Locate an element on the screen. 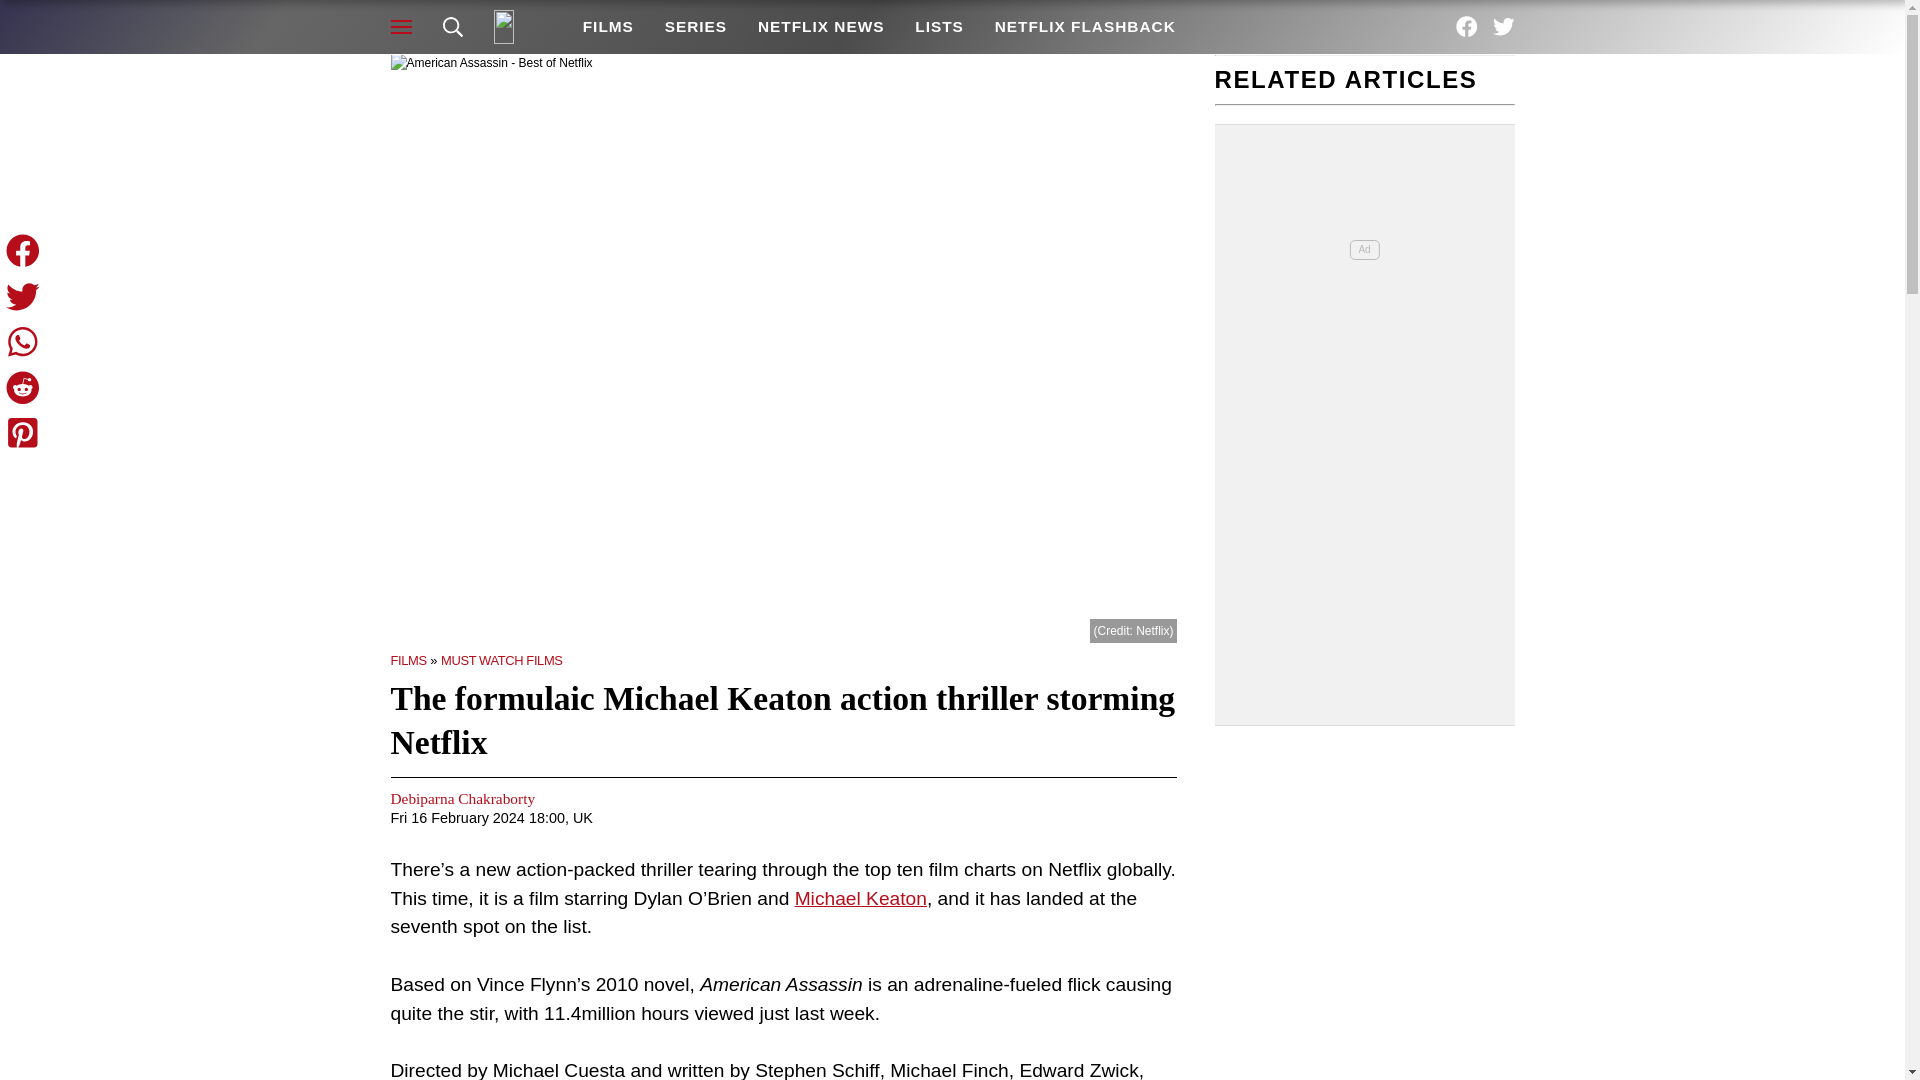 Image resolution: width=1920 pixels, height=1080 pixels. FILMS is located at coordinates (408, 660).